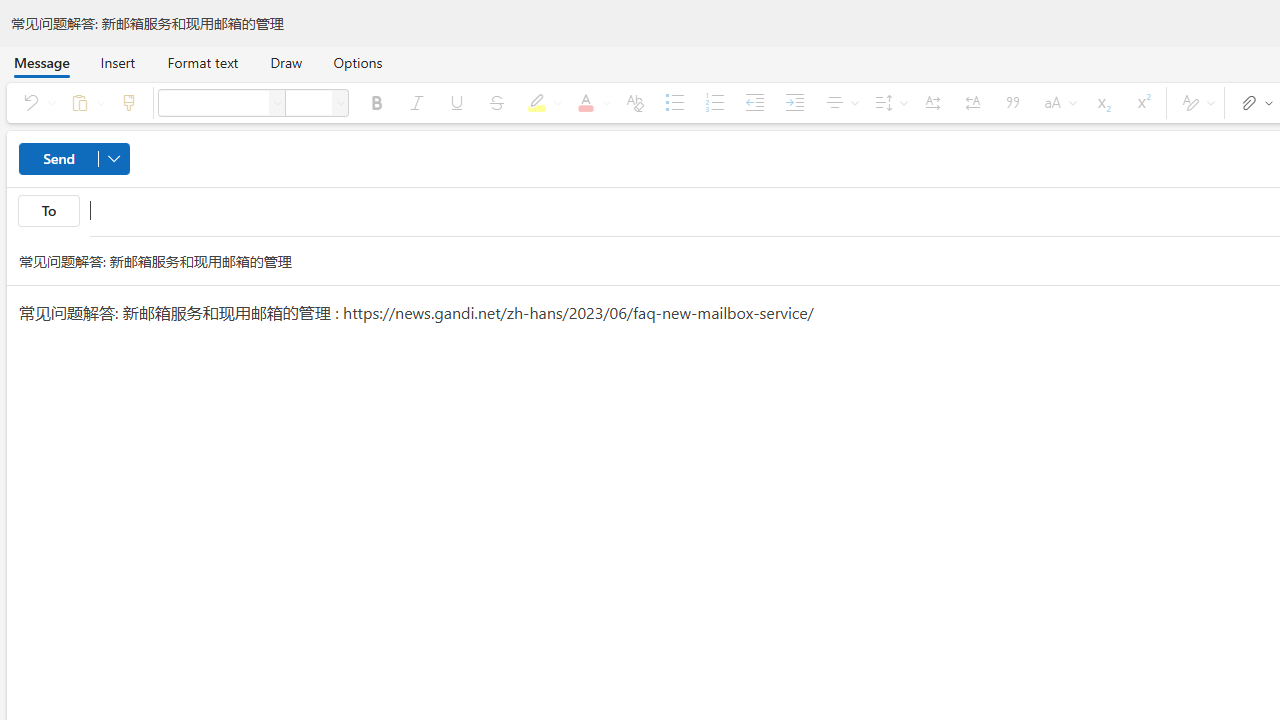 Image resolution: width=1280 pixels, height=720 pixels. I want to click on Styles, so click(1195, 102).